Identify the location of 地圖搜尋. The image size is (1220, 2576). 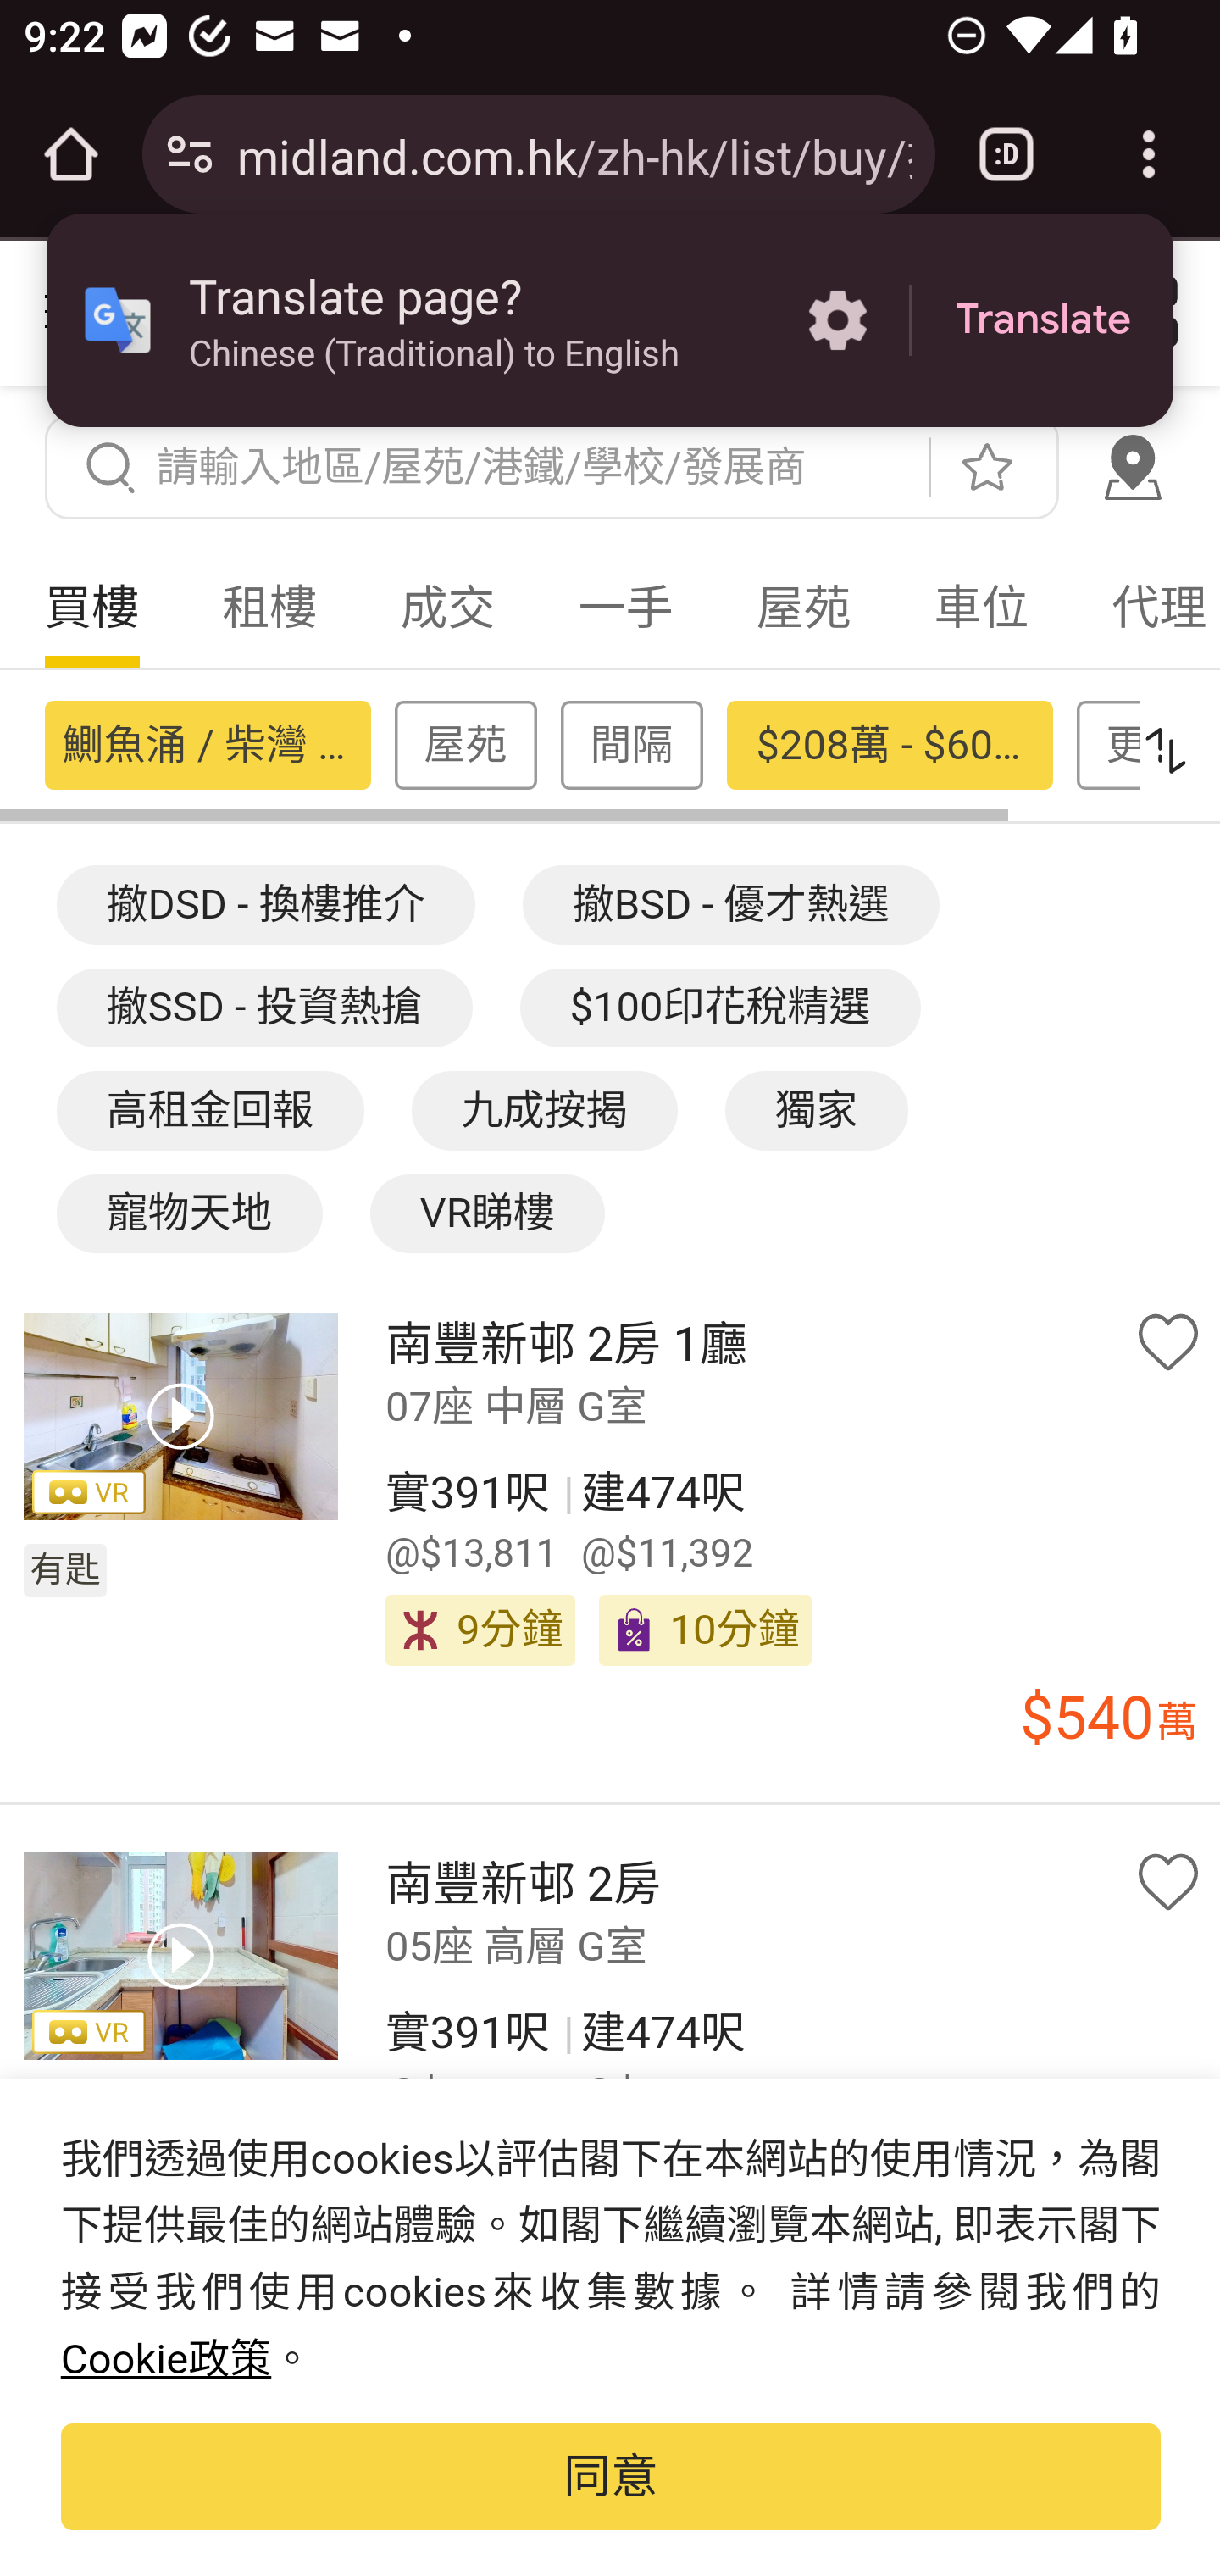
(1132, 466).